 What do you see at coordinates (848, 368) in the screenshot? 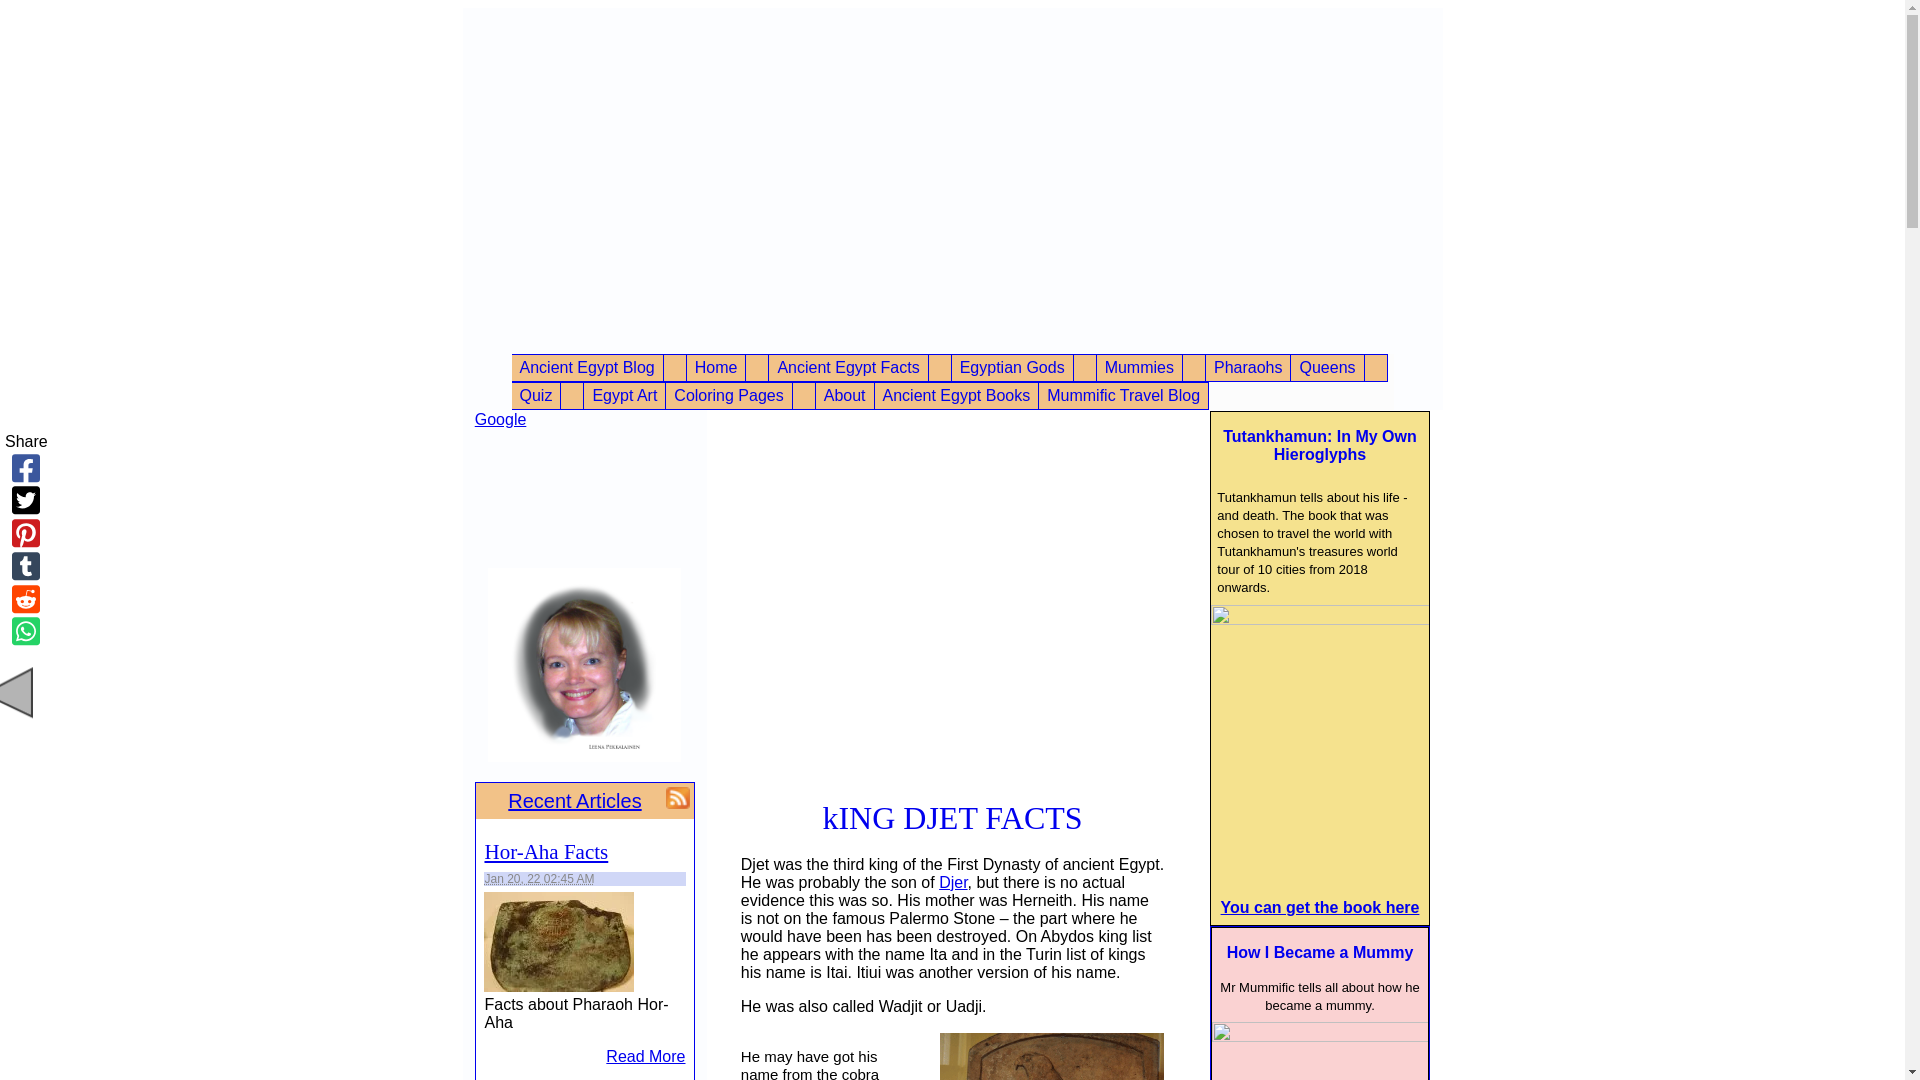
I see `Ancient Egypt Facts` at bounding box center [848, 368].